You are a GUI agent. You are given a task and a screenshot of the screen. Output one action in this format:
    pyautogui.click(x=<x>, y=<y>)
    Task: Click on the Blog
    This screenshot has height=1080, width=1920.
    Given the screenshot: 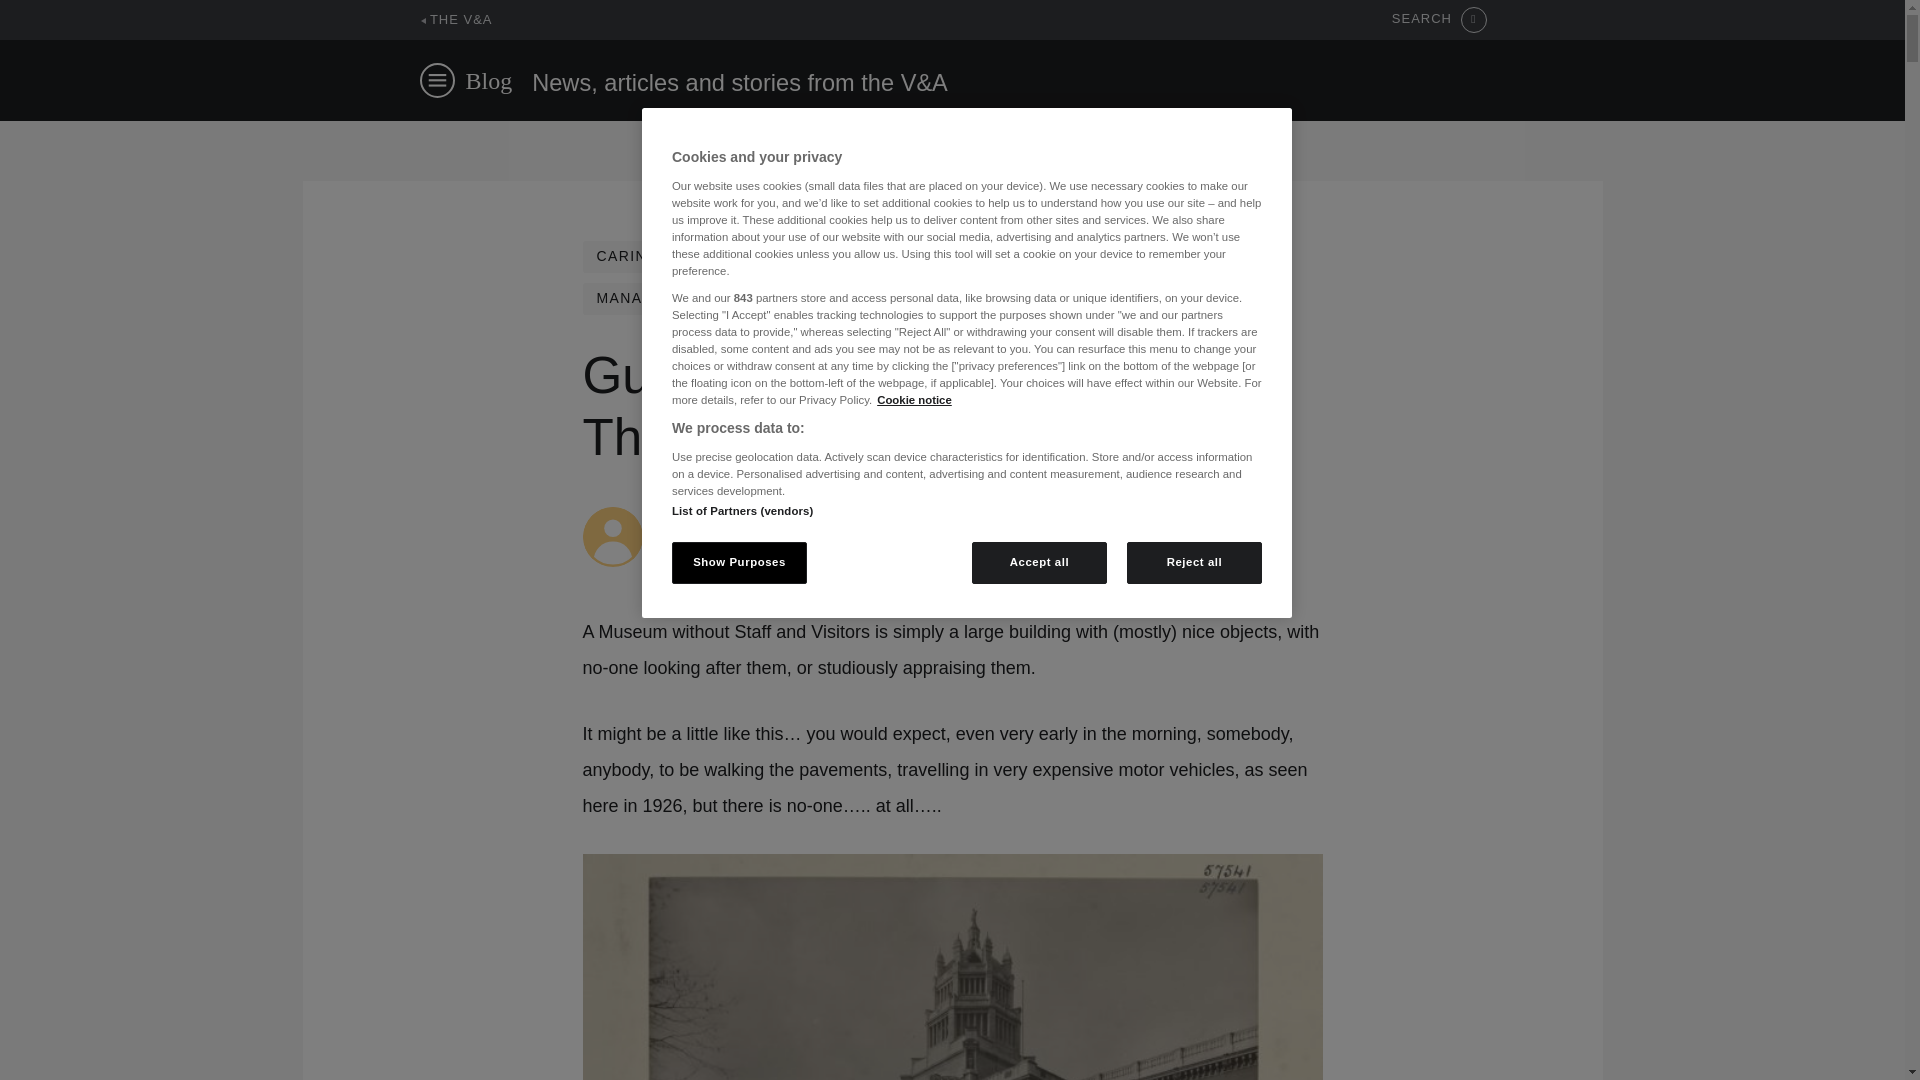 What is the action you would take?
    pyautogui.click(x=489, y=80)
    